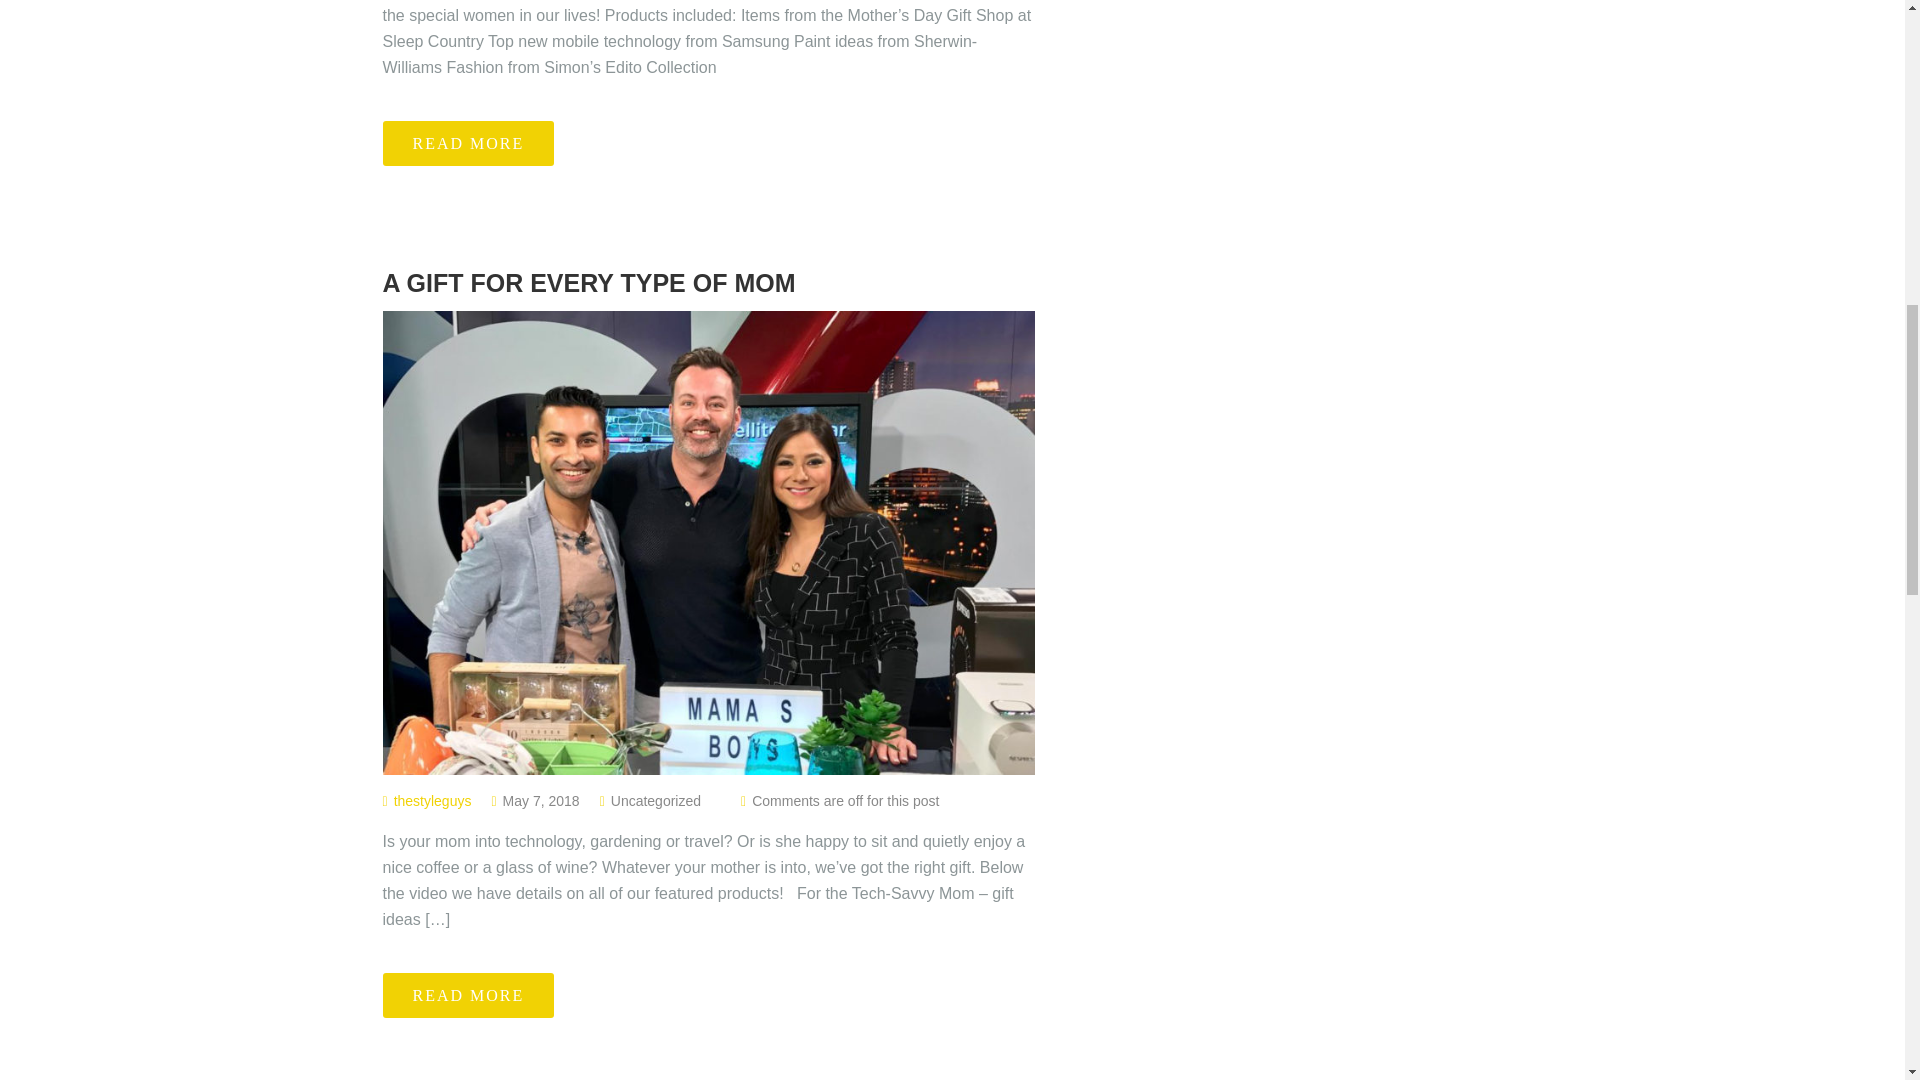 Image resolution: width=1920 pixels, height=1080 pixels. I want to click on Read more, so click(468, 996).